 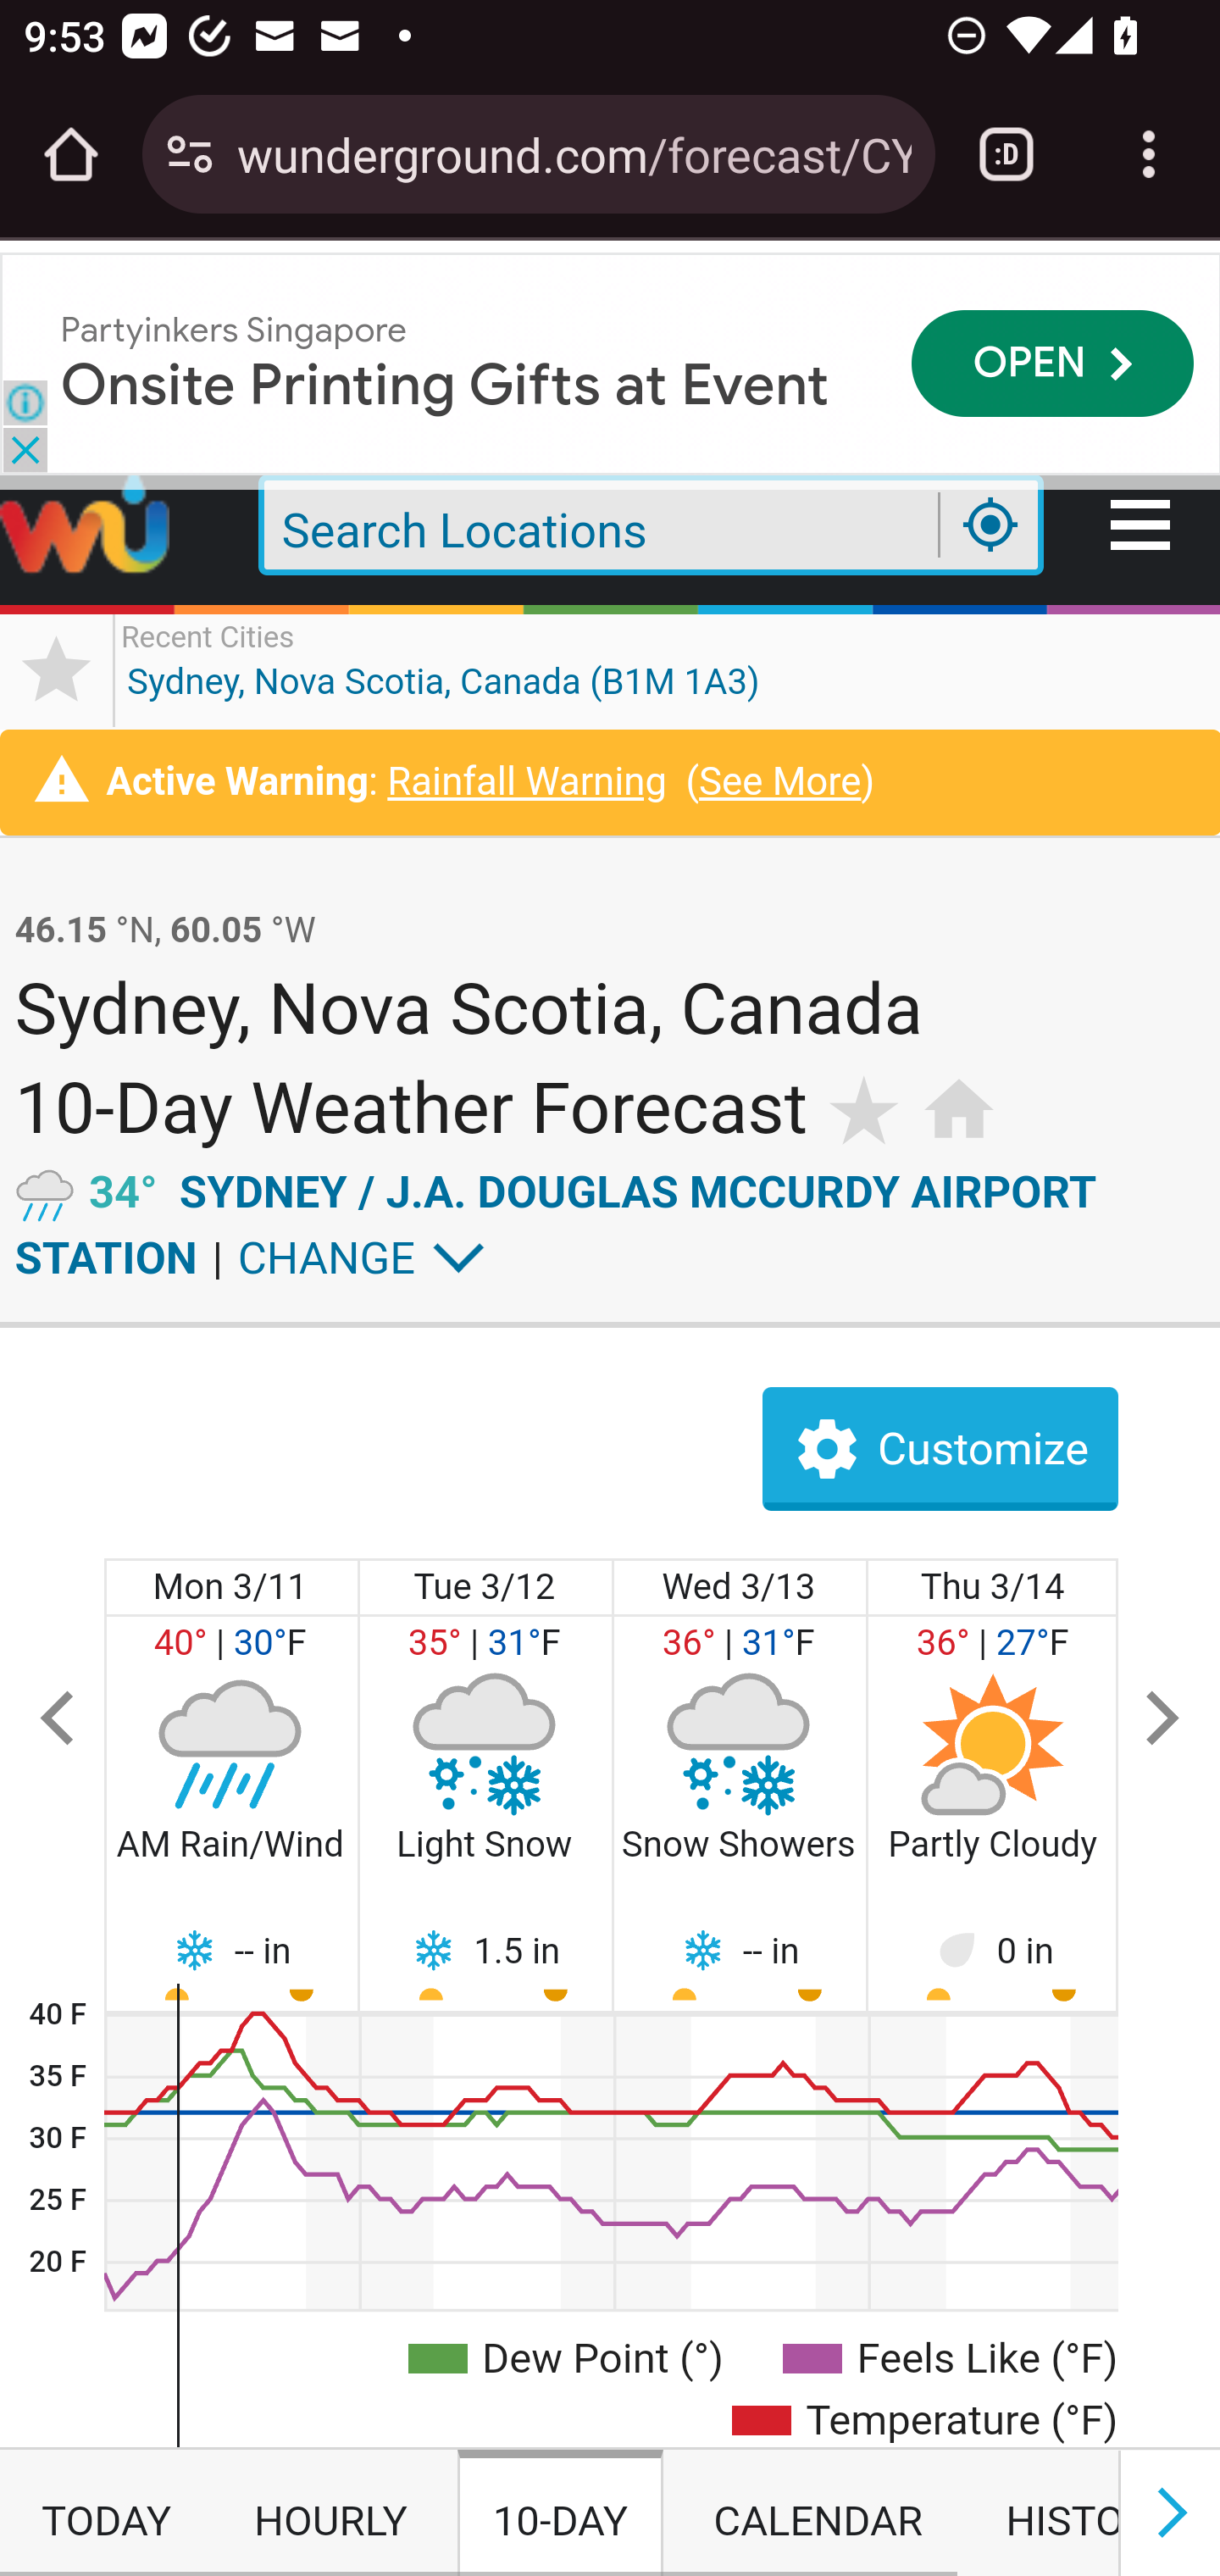 What do you see at coordinates (445, 383) in the screenshot?
I see `Onsite Printing Gifts at Event` at bounding box center [445, 383].